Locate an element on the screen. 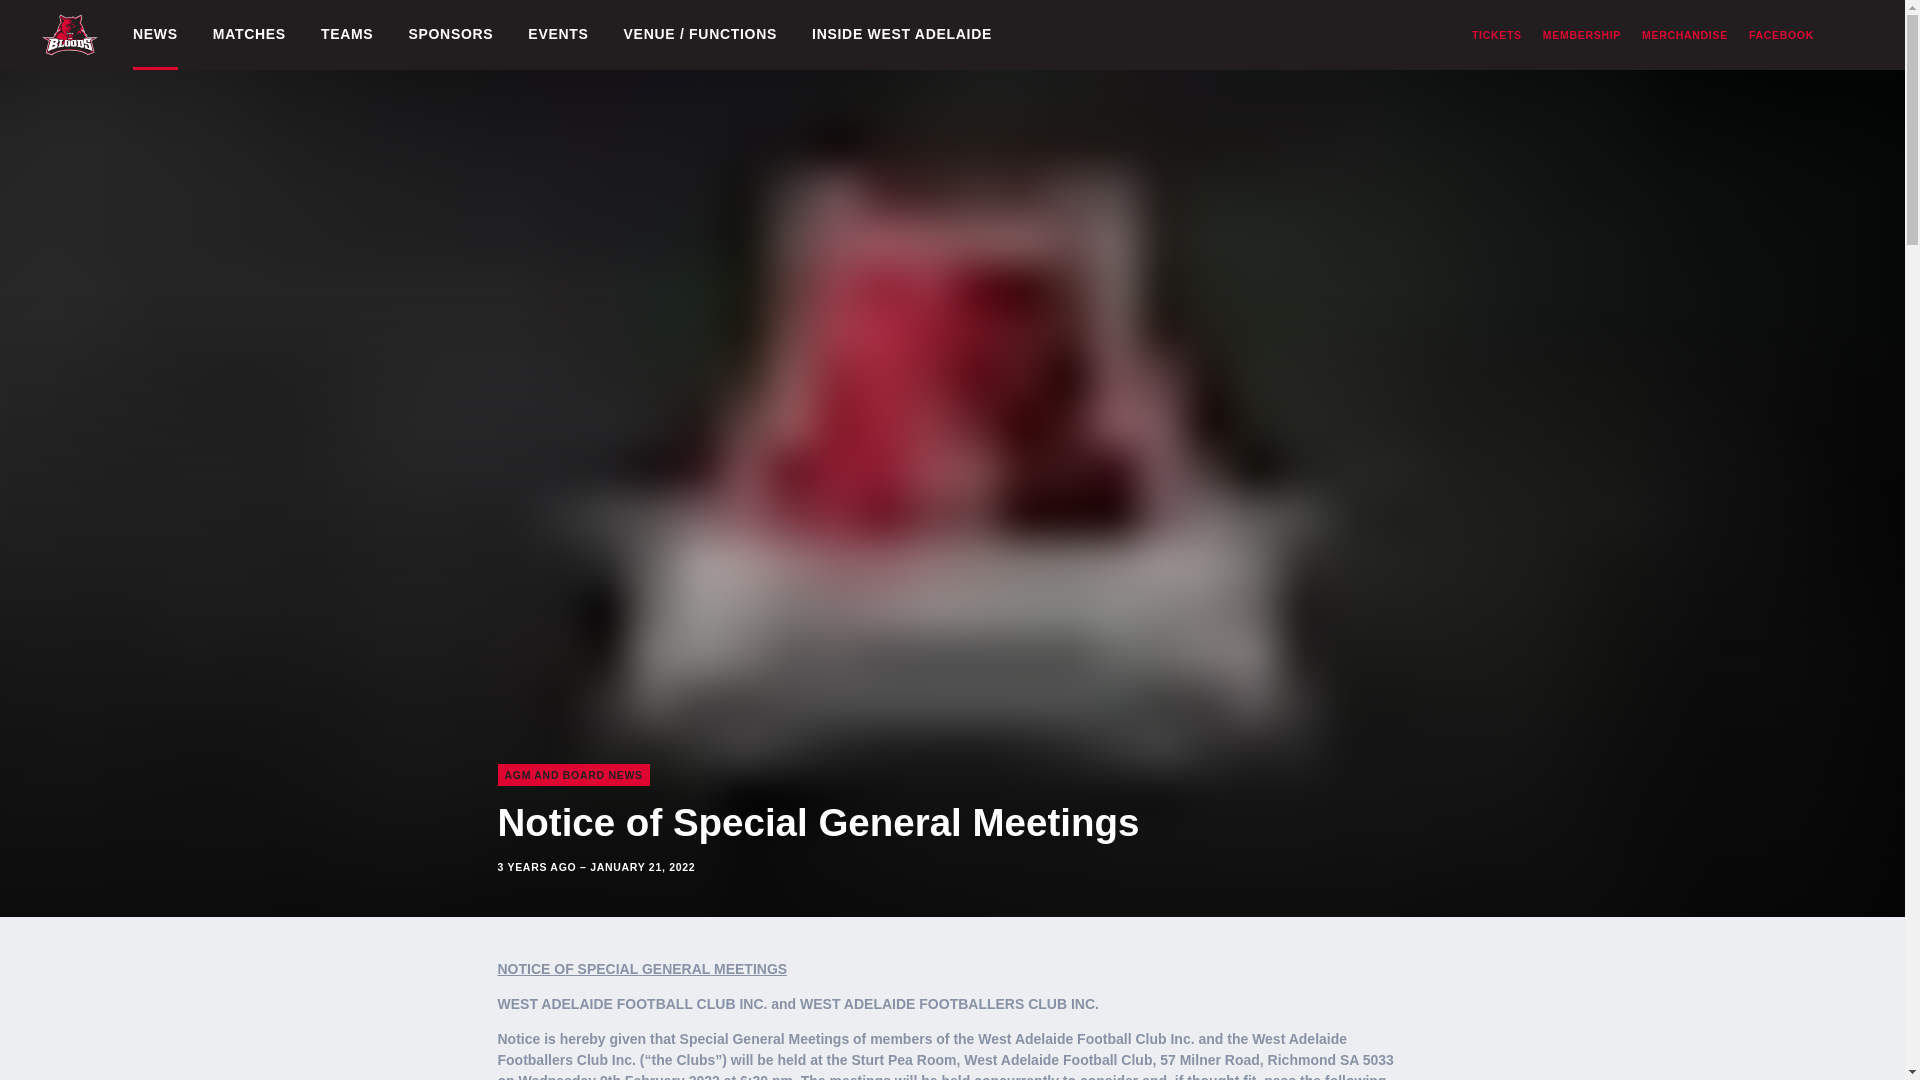 The height and width of the screenshot is (1080, 1920). SPONSORS is located at coordinates (450, 35).